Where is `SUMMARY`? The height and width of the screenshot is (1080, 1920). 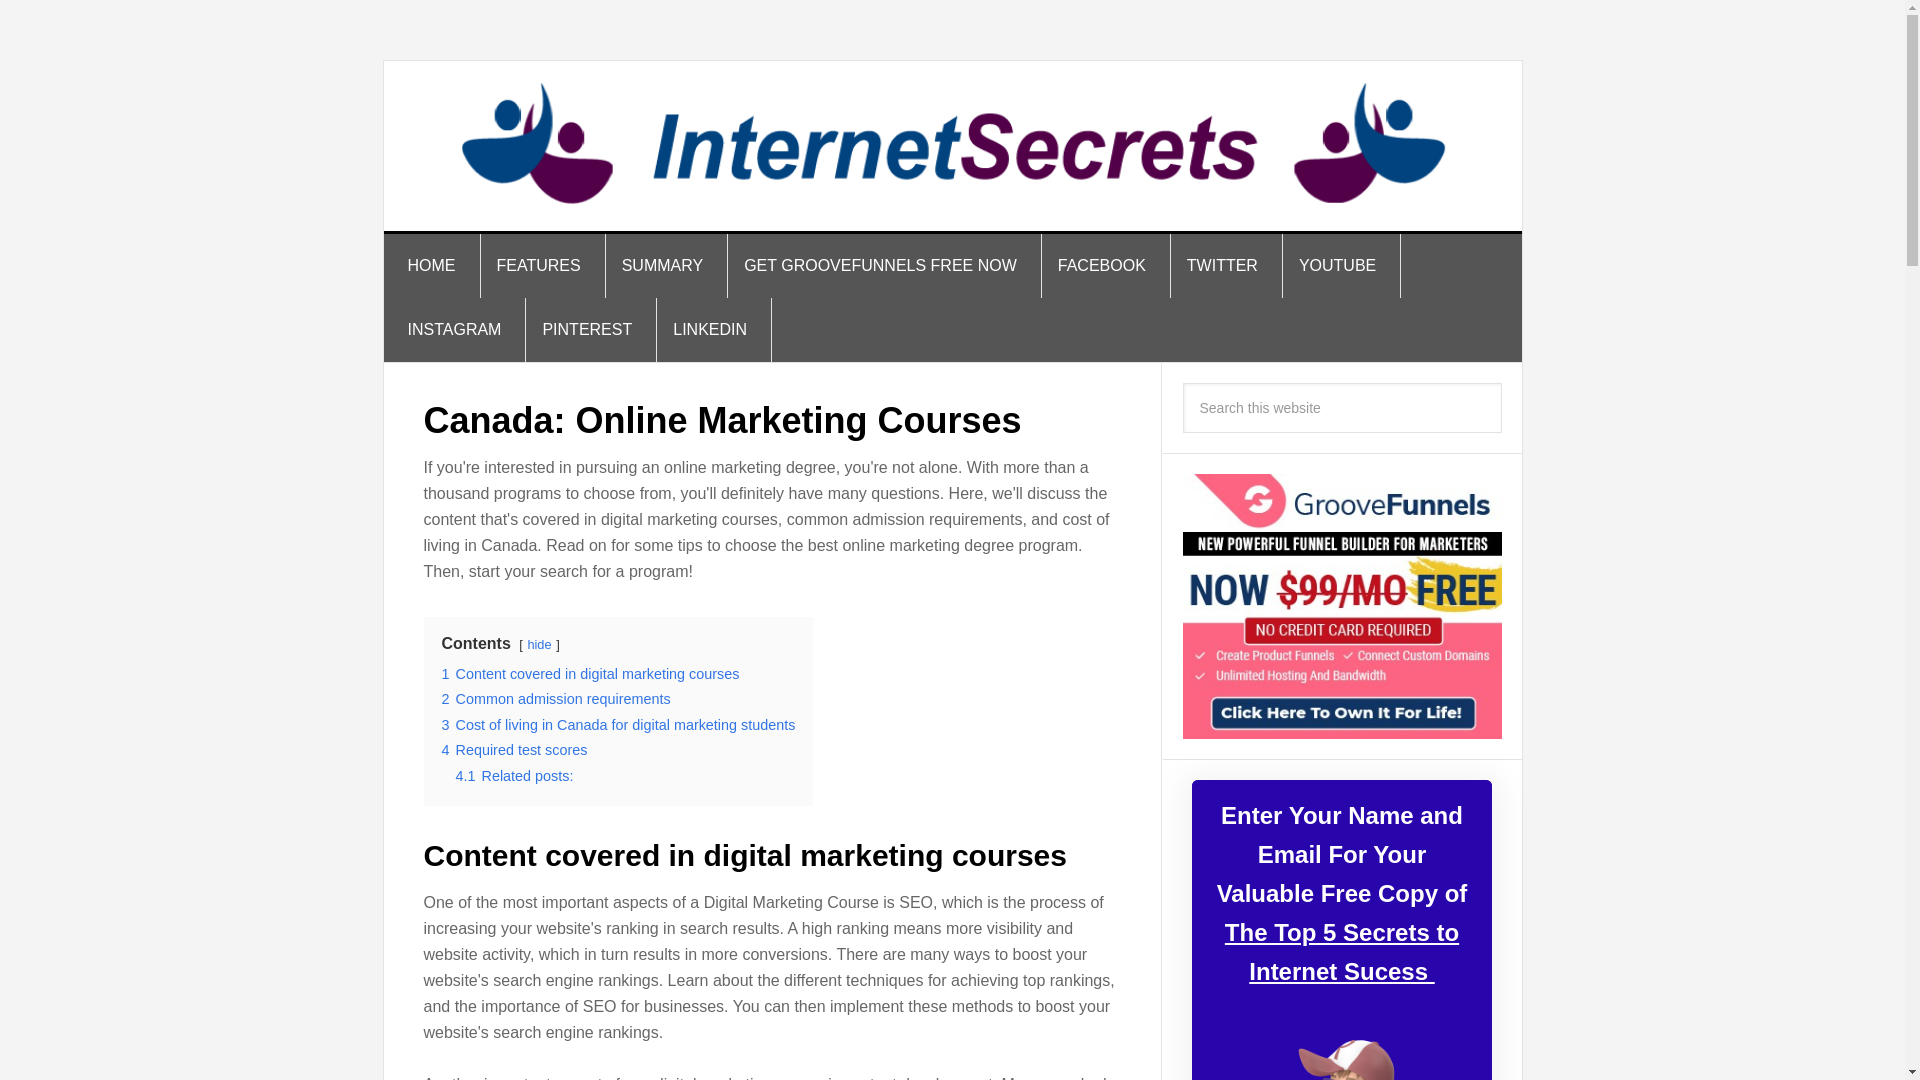 SUMMARY is located at coordinates (663, 266).